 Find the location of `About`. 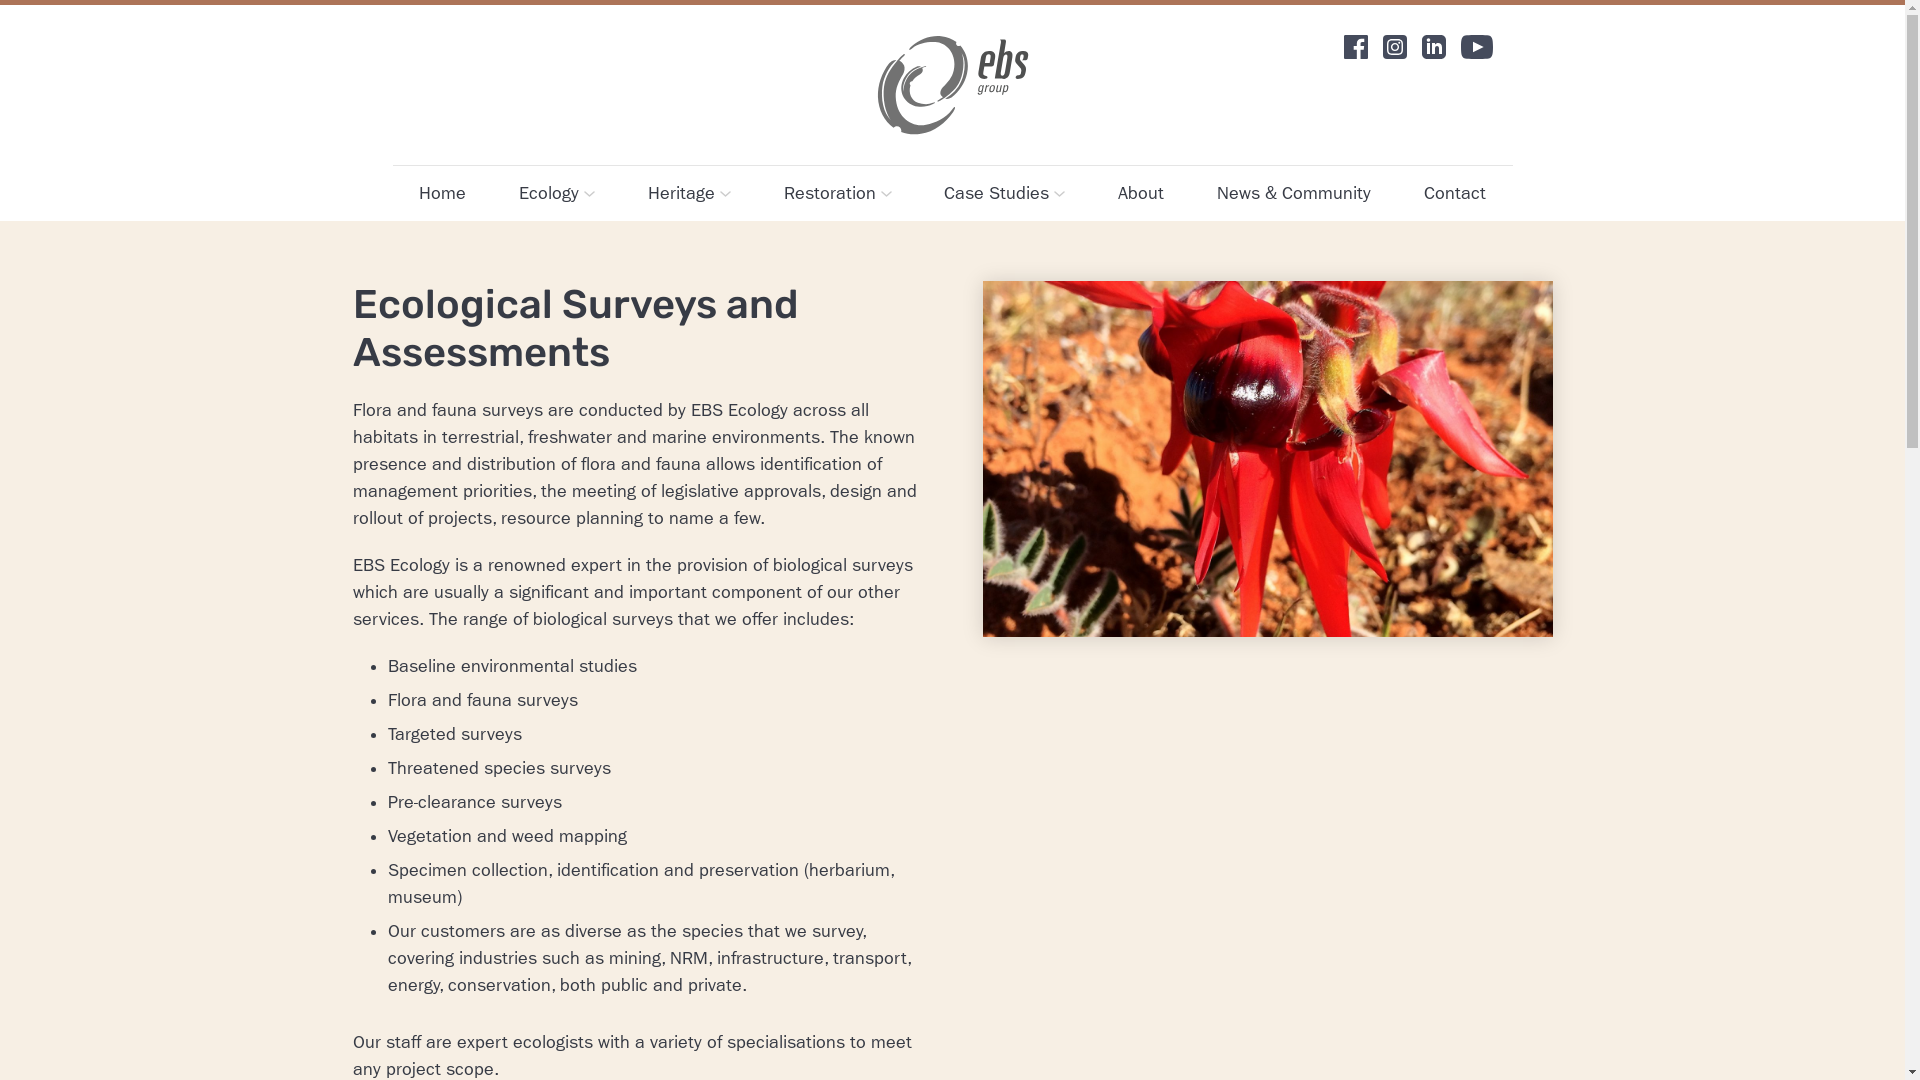

About is located at coordinates (1141, 194).